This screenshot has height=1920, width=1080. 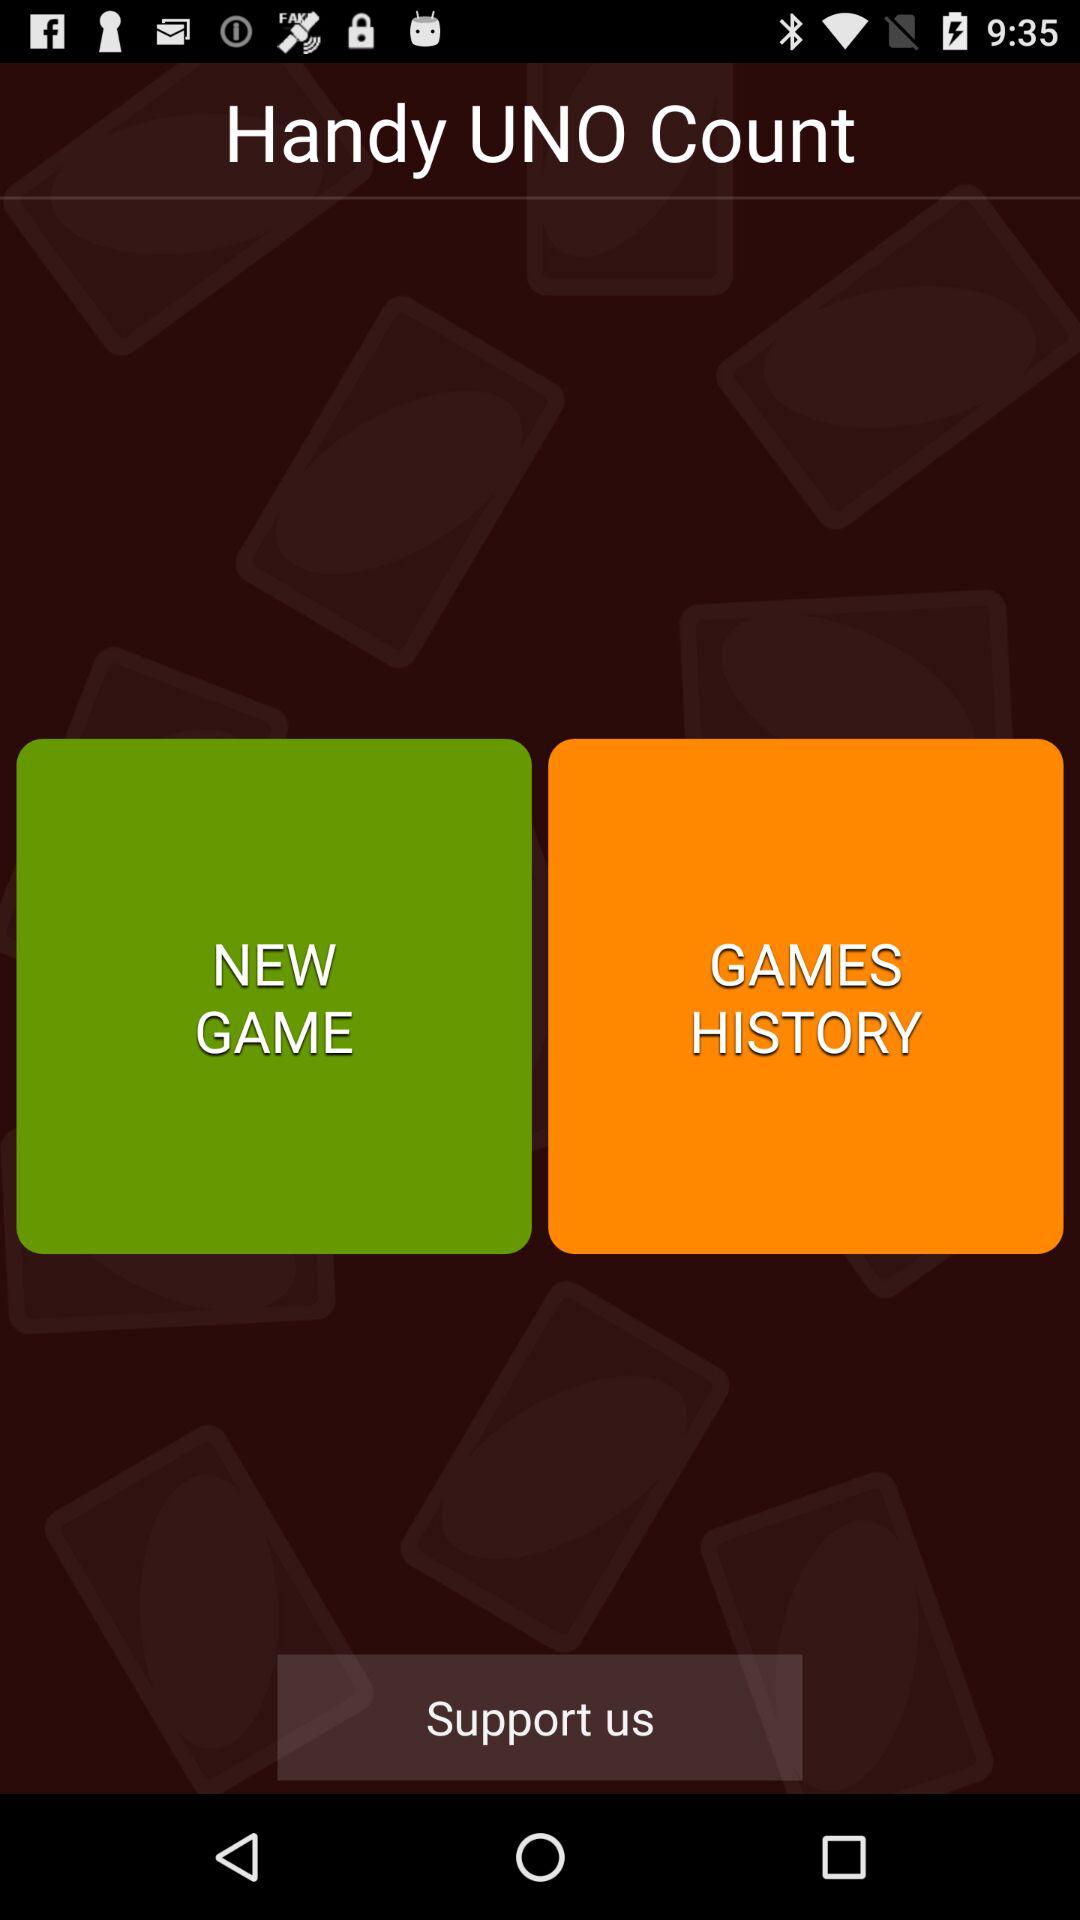 What do you see at coordinates (540, 1717) in the screenshot?
I see `turn on the app below new
game` at bounding box center [540, 1717].